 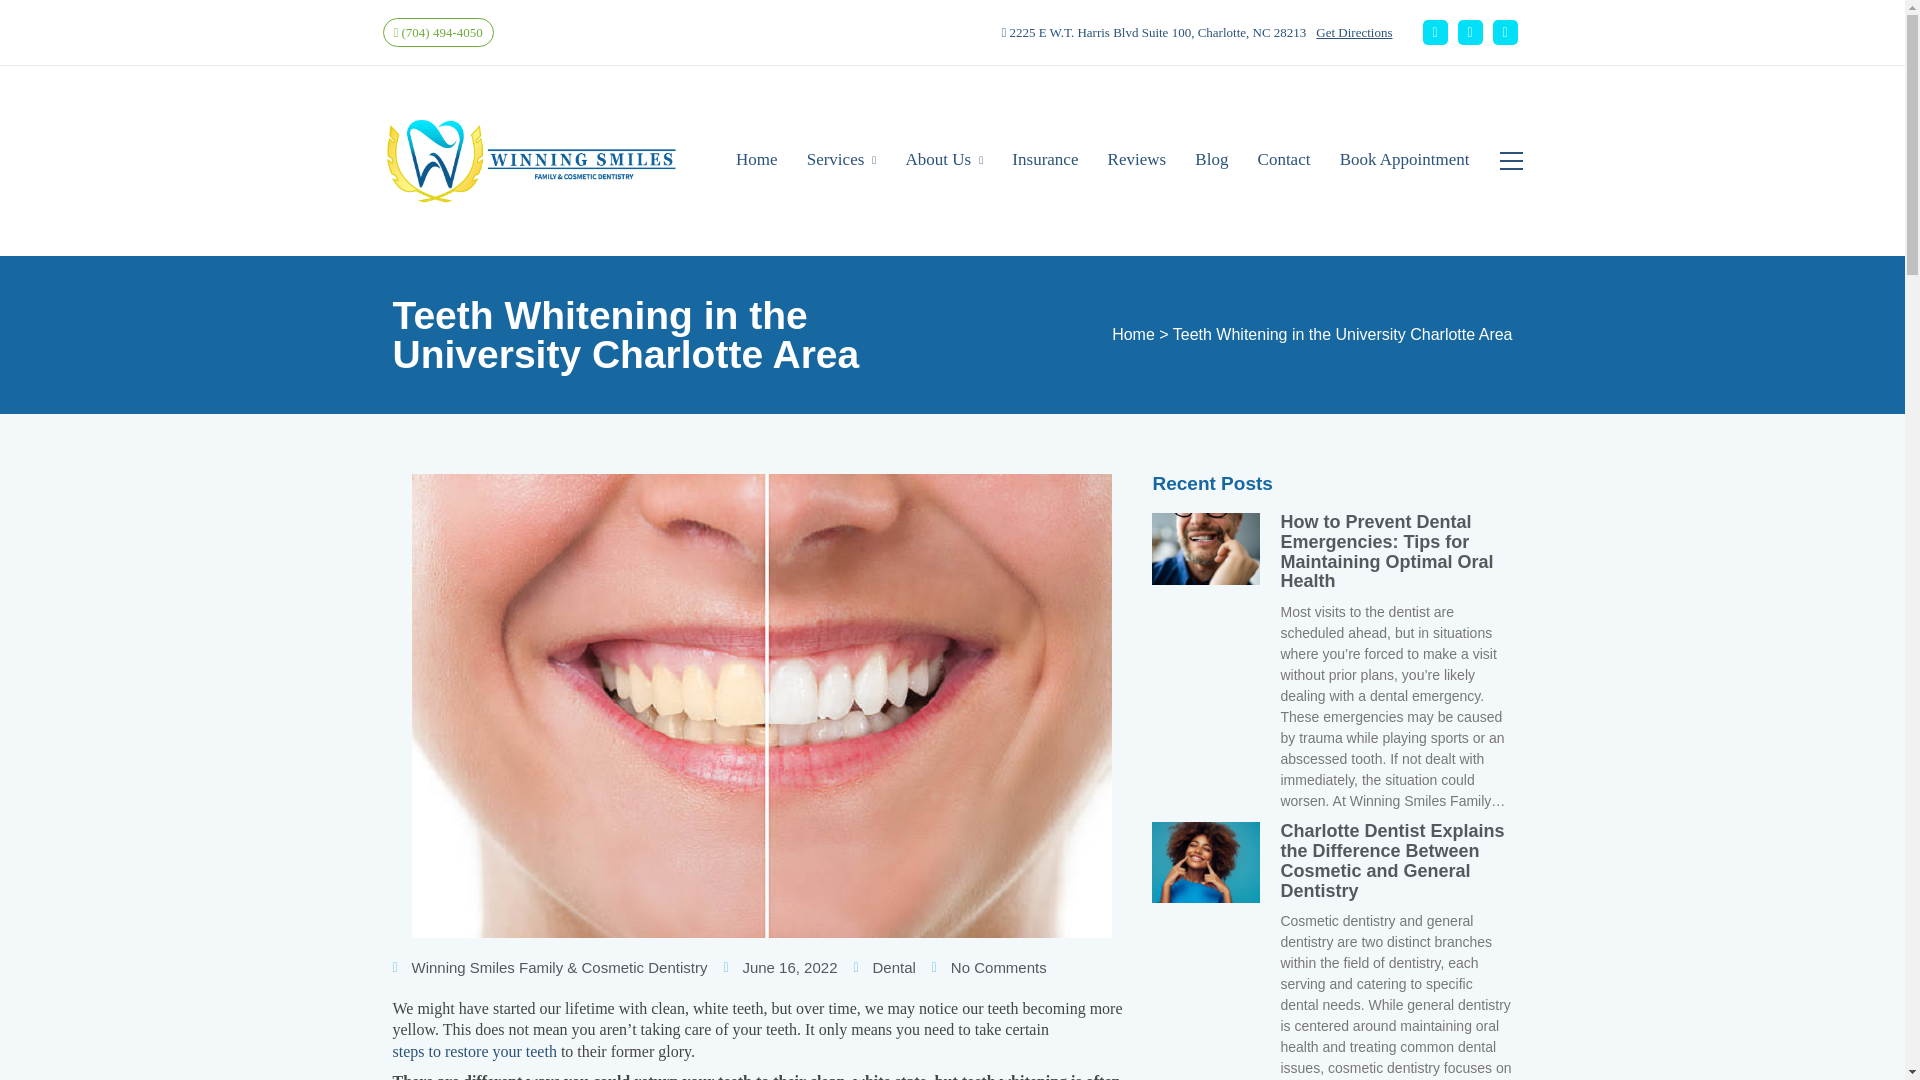 What do you see at coordinates (1353, 32) in the screenshot?
I see `Get Directions` at bounding box center [1353, 32].